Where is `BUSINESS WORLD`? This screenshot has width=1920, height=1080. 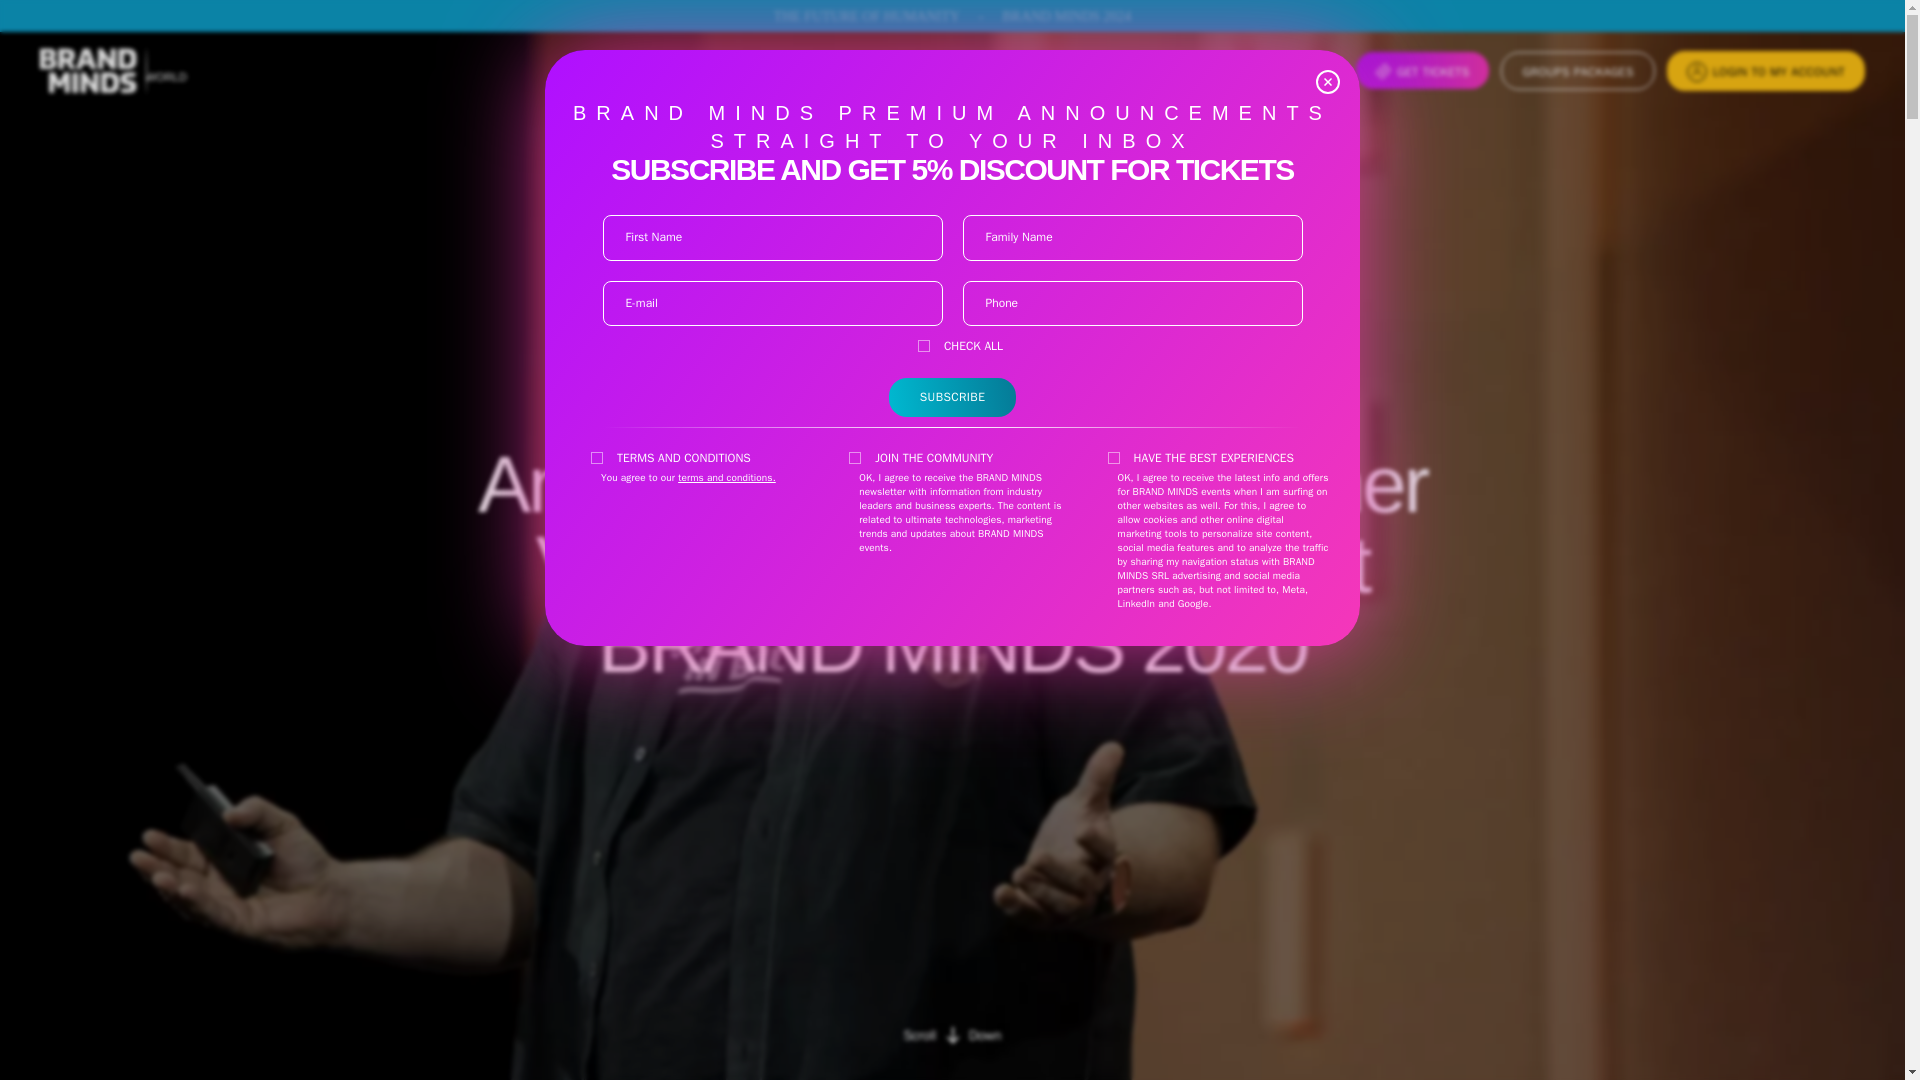 BUSINESS WORLD is located at coordinates (161, 70).